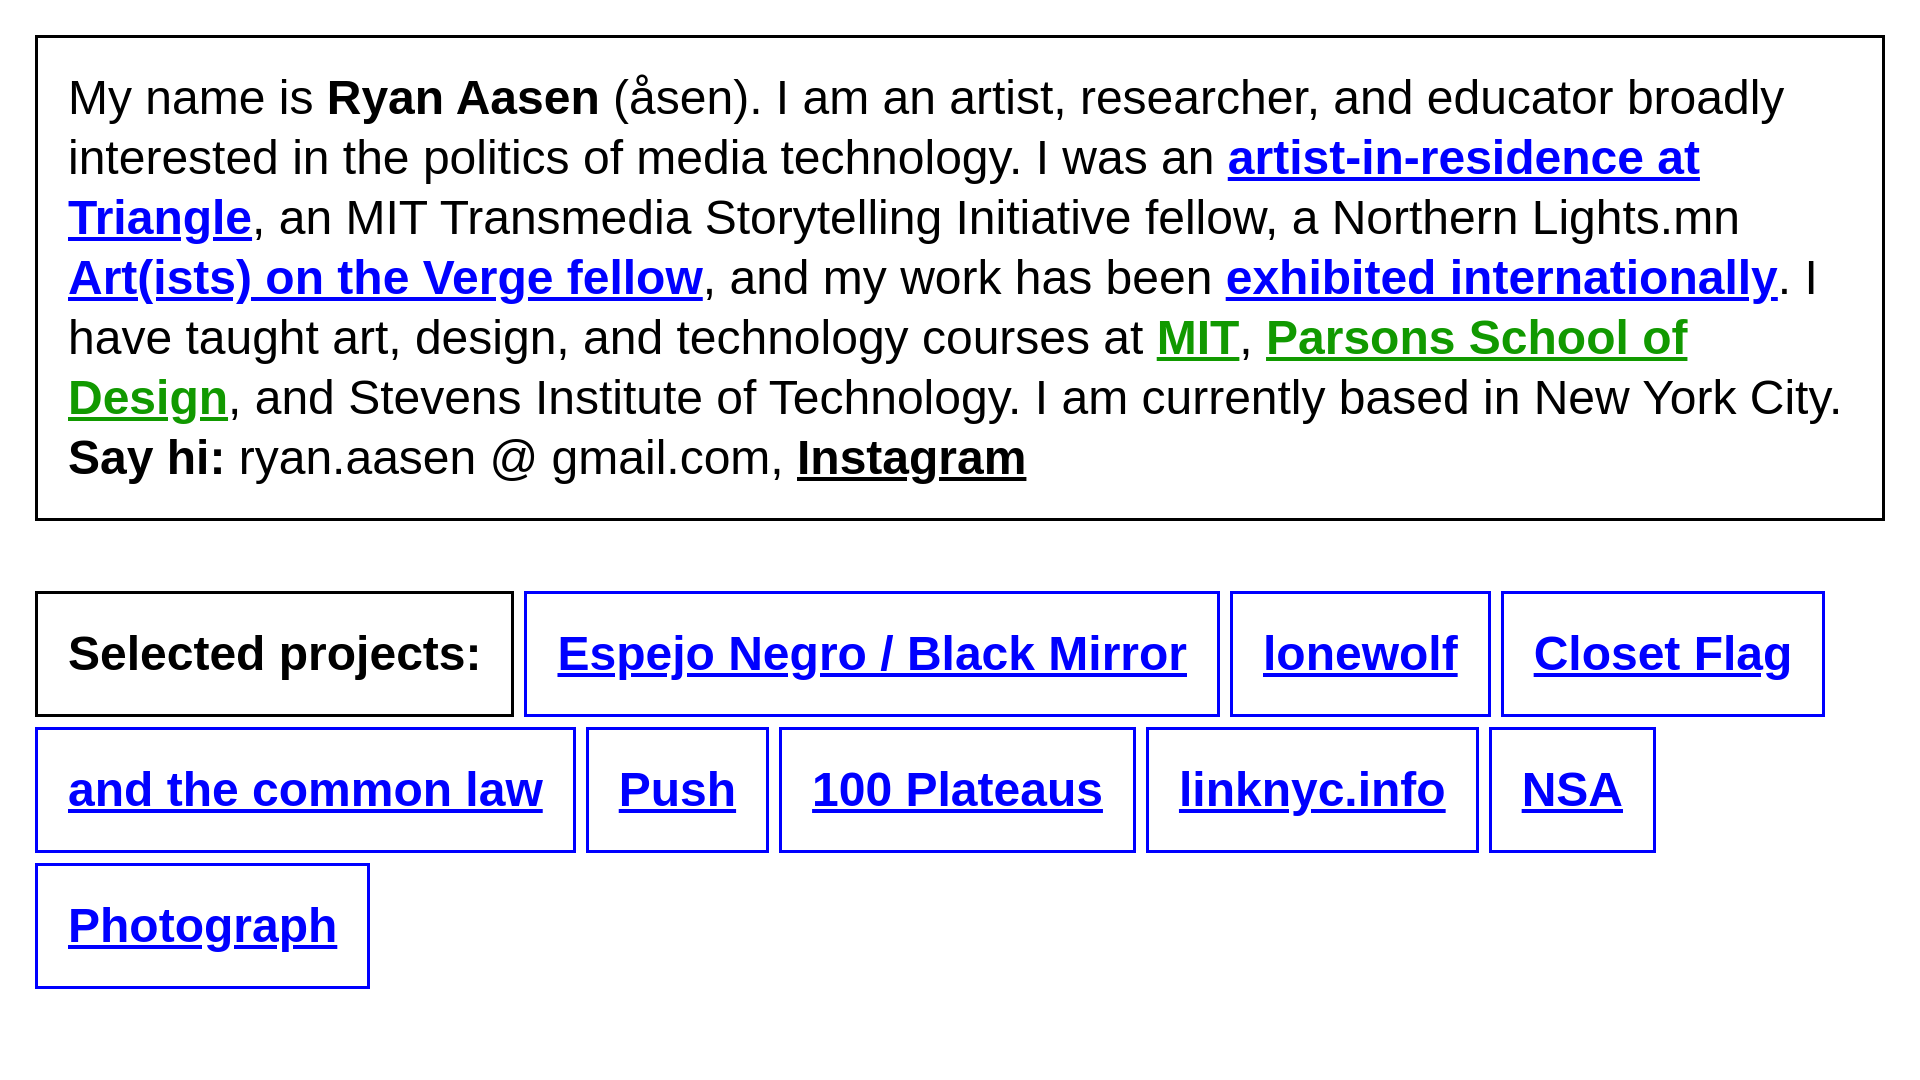  I want to click on exhibited internationally, so click(1502, 276).